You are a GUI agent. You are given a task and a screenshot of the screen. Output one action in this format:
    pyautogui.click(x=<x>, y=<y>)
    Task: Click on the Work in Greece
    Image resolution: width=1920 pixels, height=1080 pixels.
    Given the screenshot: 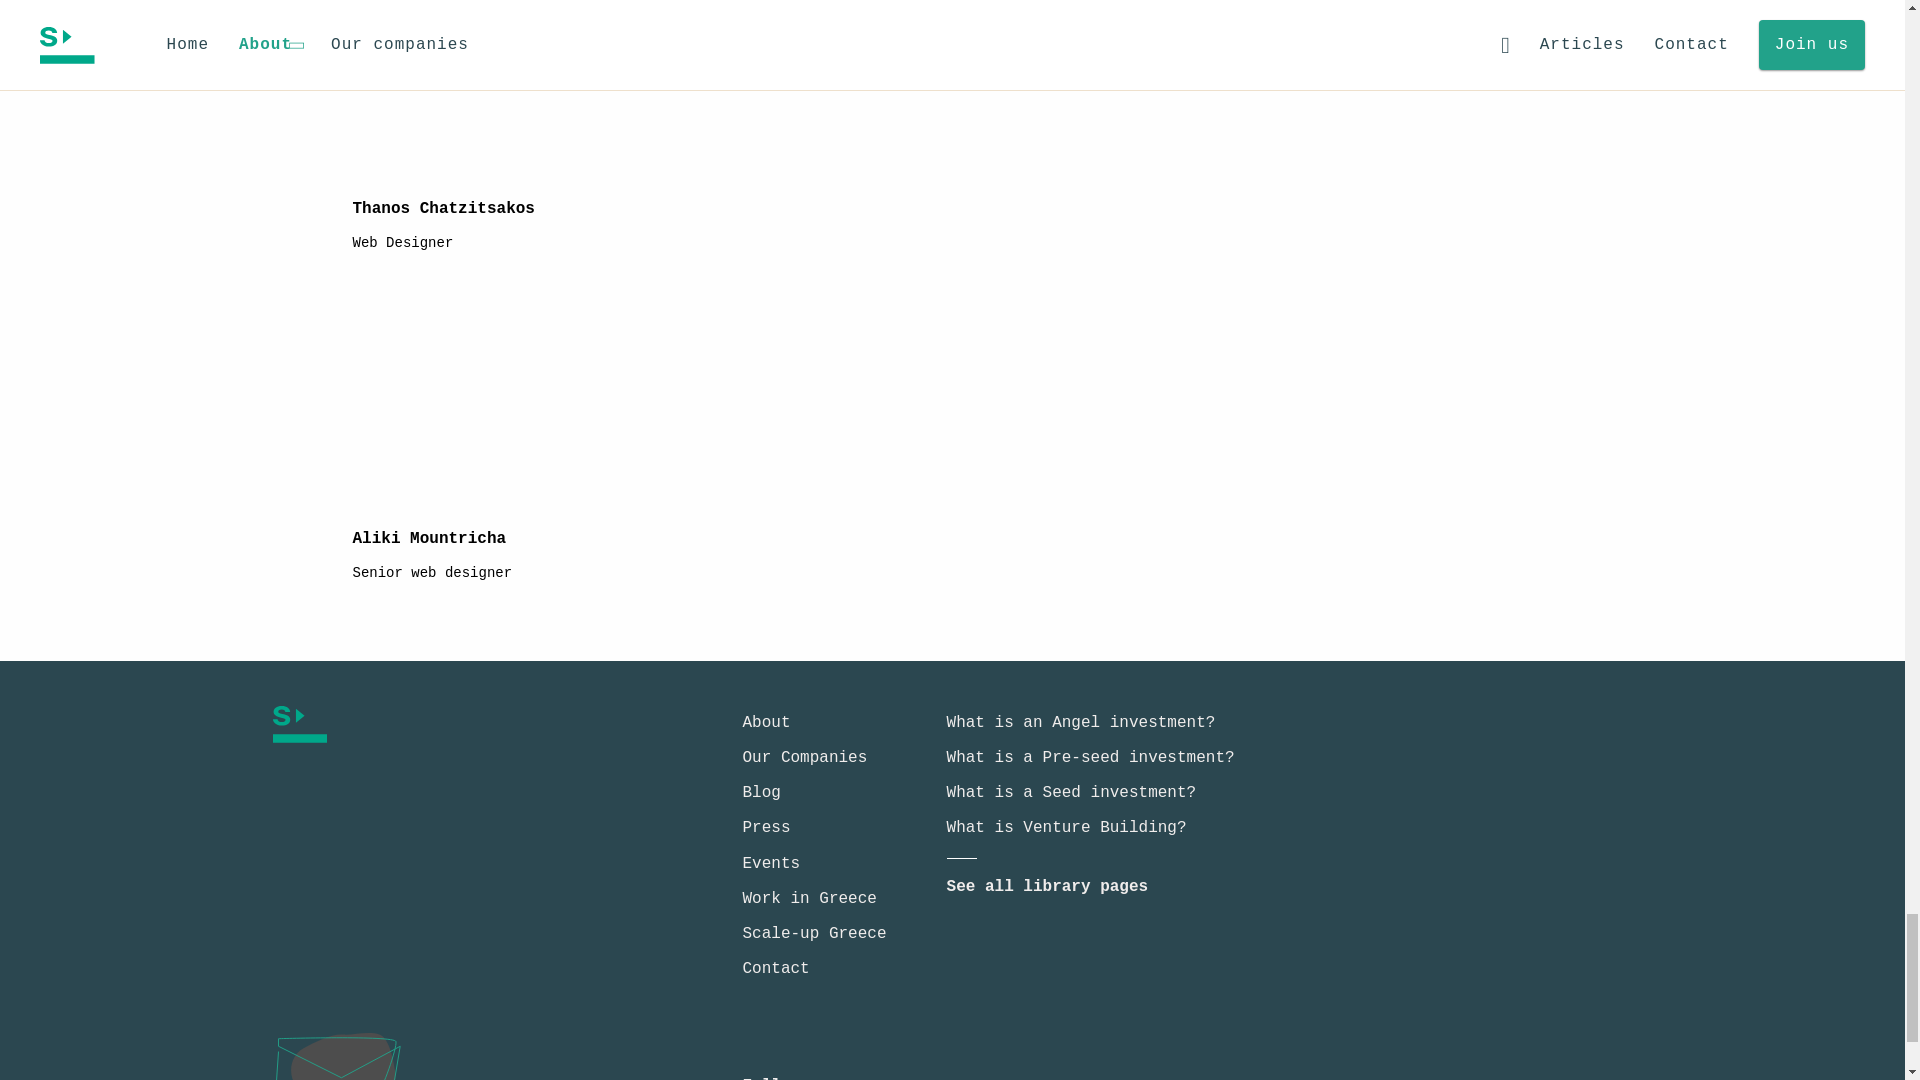 What is the action you would take?
    pyautogui.click(x=808, y=898)
    